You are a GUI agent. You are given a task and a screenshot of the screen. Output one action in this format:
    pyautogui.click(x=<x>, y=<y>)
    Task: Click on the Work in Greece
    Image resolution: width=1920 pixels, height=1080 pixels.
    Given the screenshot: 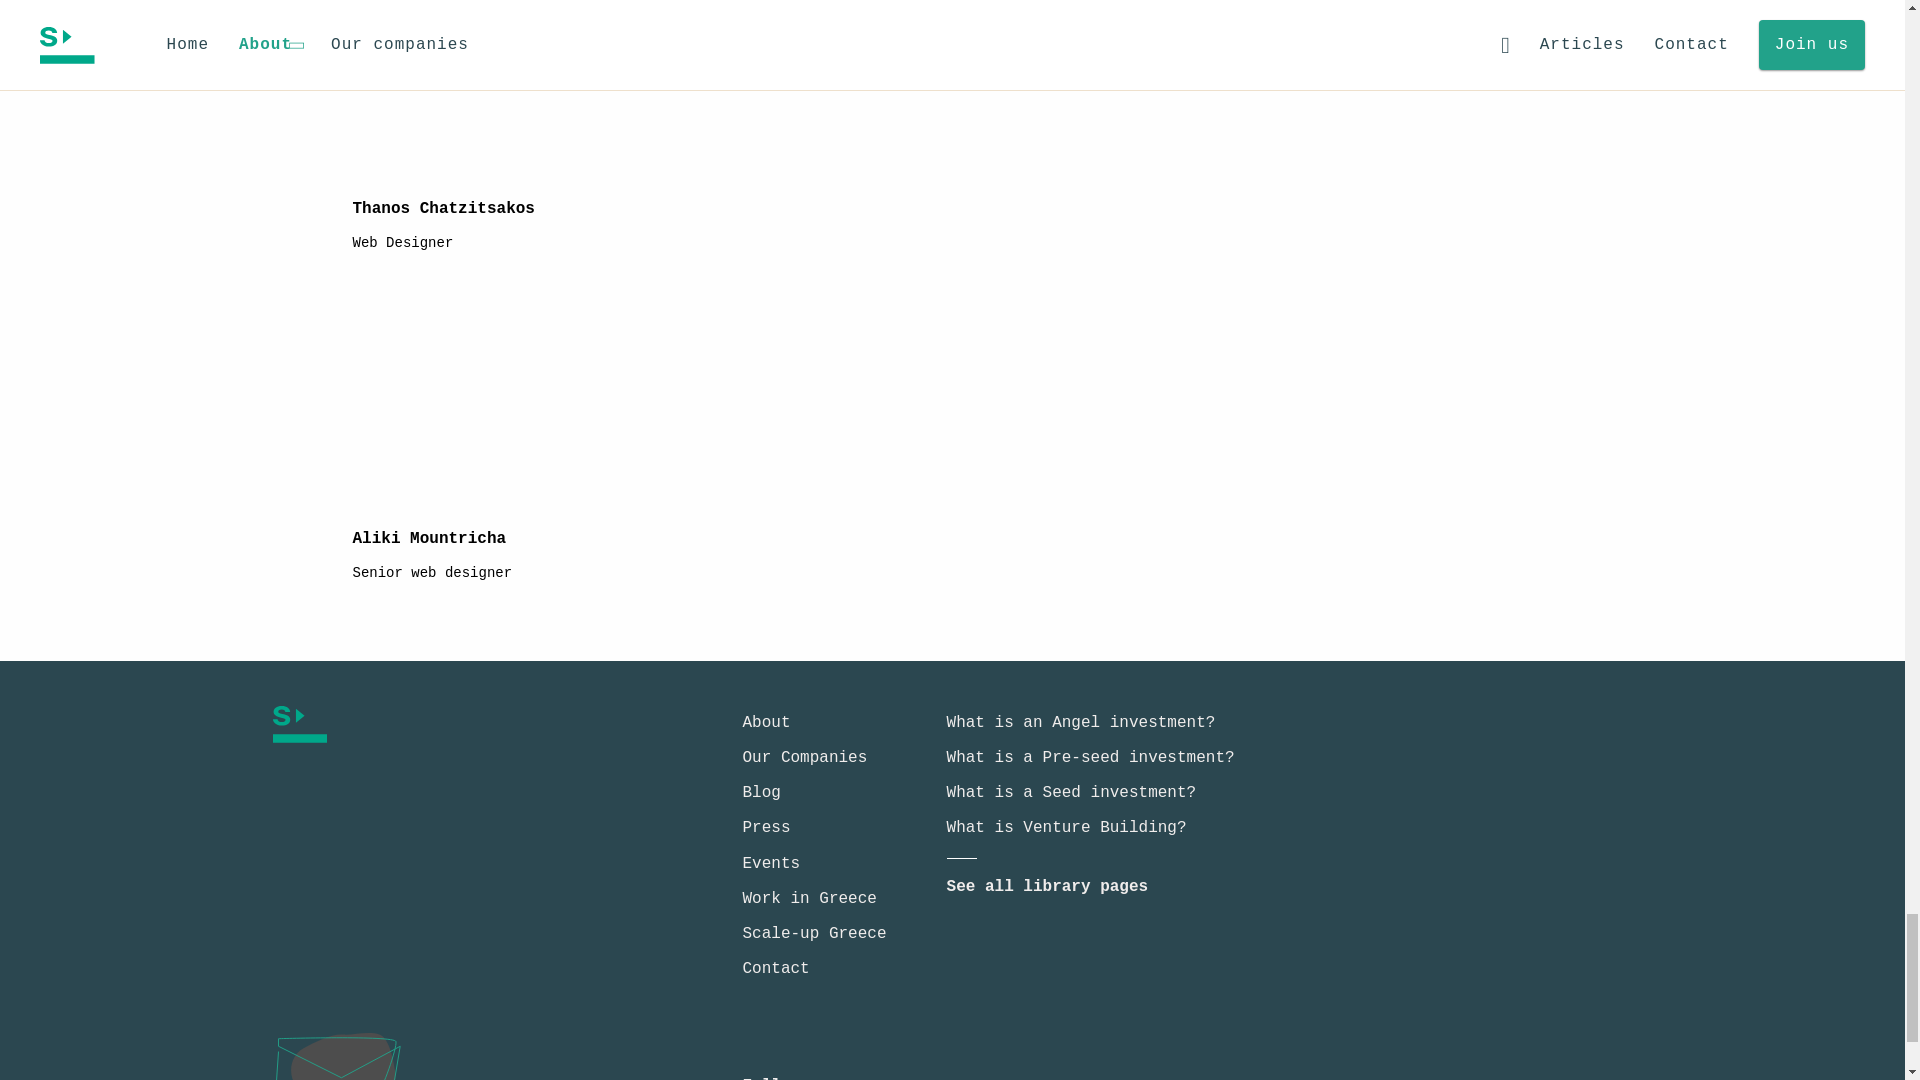 What is the action you would take?
    pyautogui.click(x=808, y=898)
    